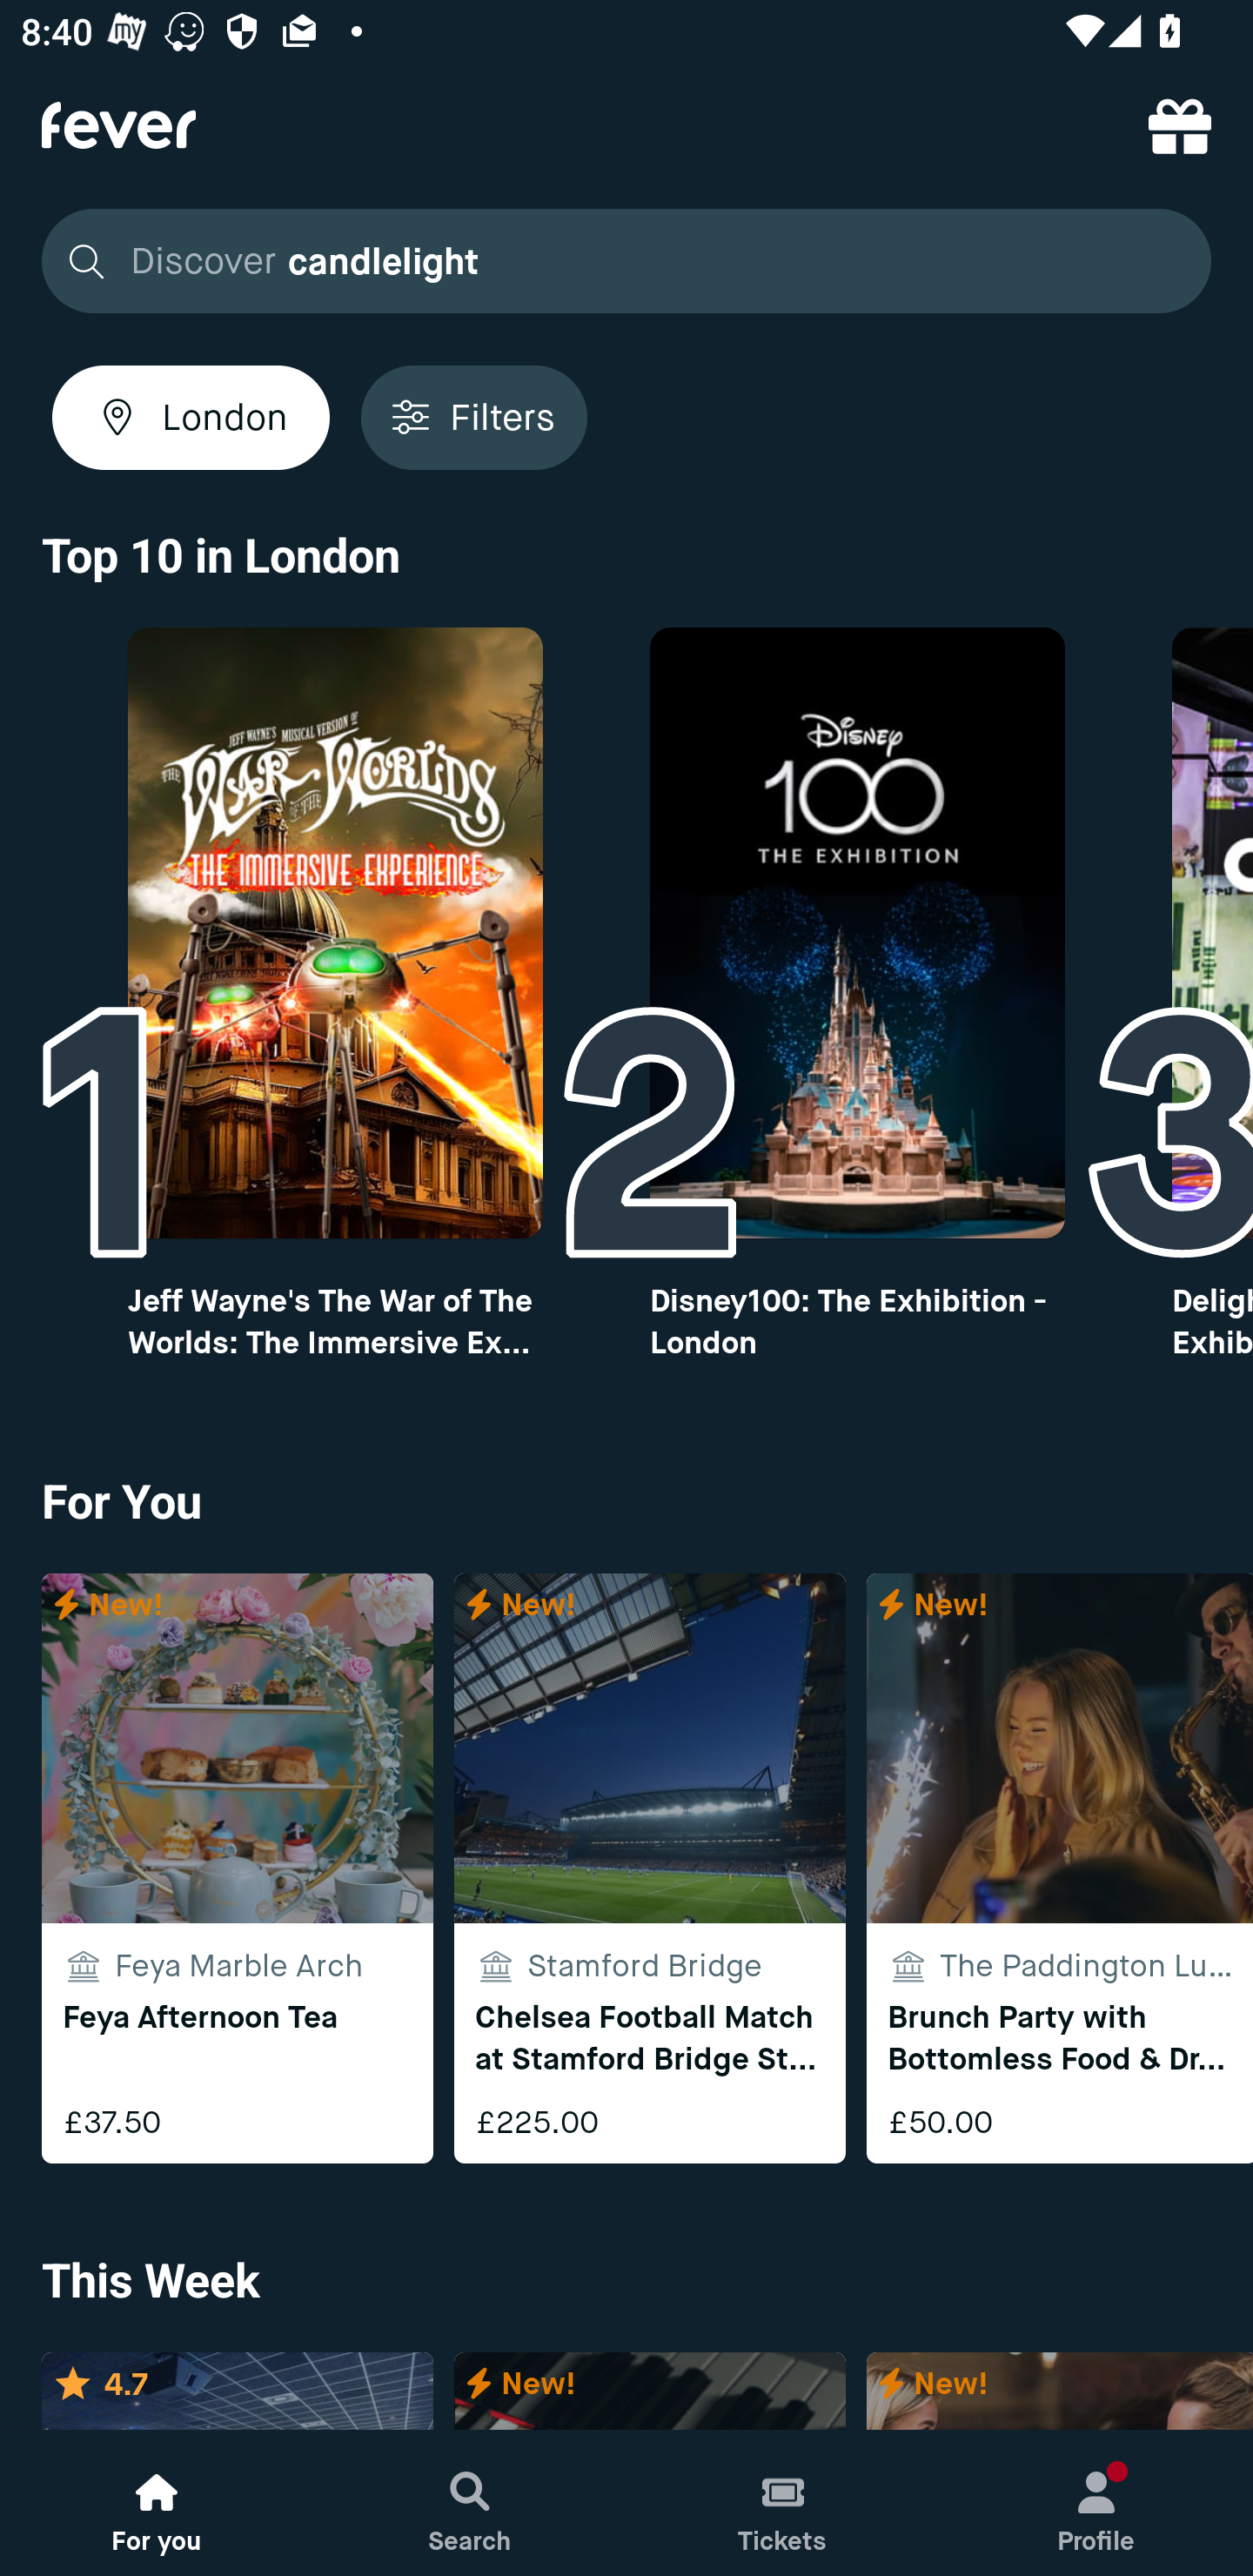 This screenshot has height=2576, width=1253. What do you see at coordinates (191, 417) in the screenshot?
I see `London` at bounding box center [191, 417].